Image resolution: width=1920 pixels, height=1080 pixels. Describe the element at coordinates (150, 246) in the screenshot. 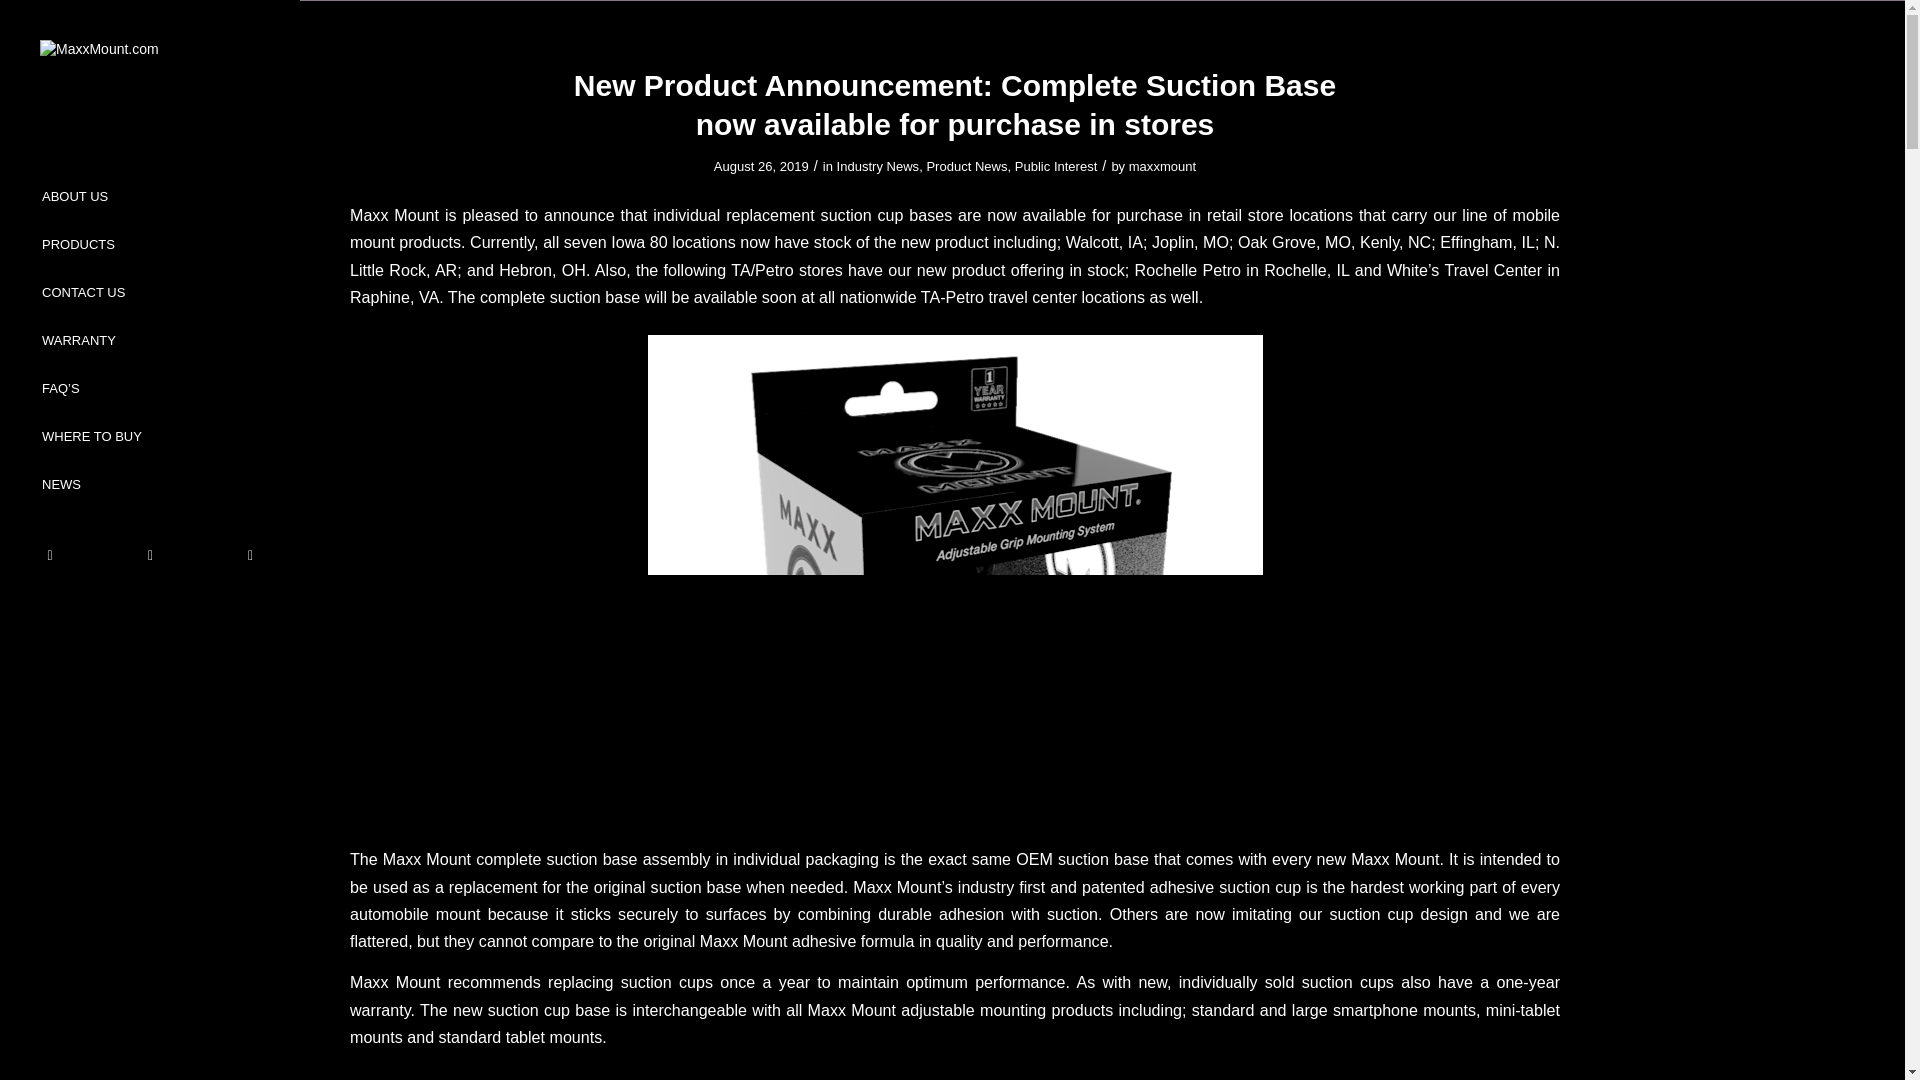

I see `PRODUCTS` at that location.